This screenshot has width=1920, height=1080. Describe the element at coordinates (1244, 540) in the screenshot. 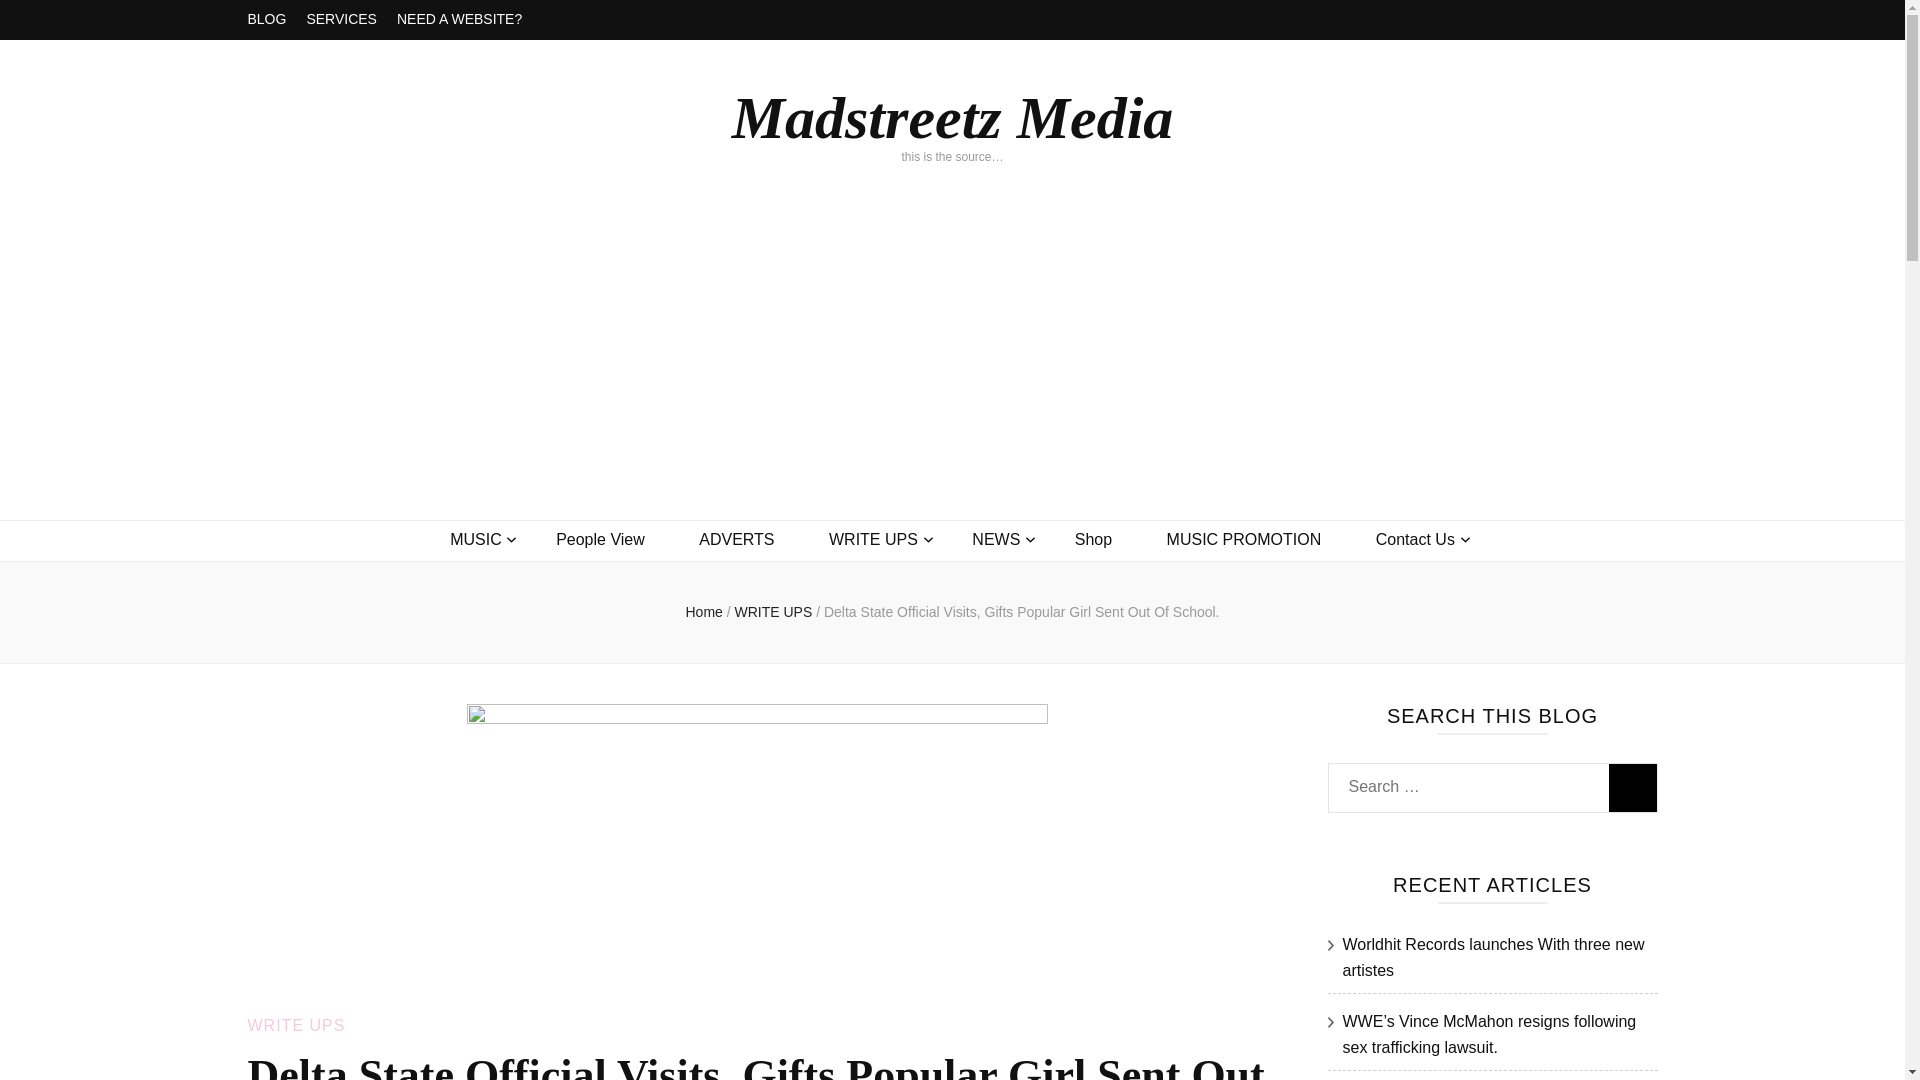

I see `MUSIC PROMOTION` at that location.